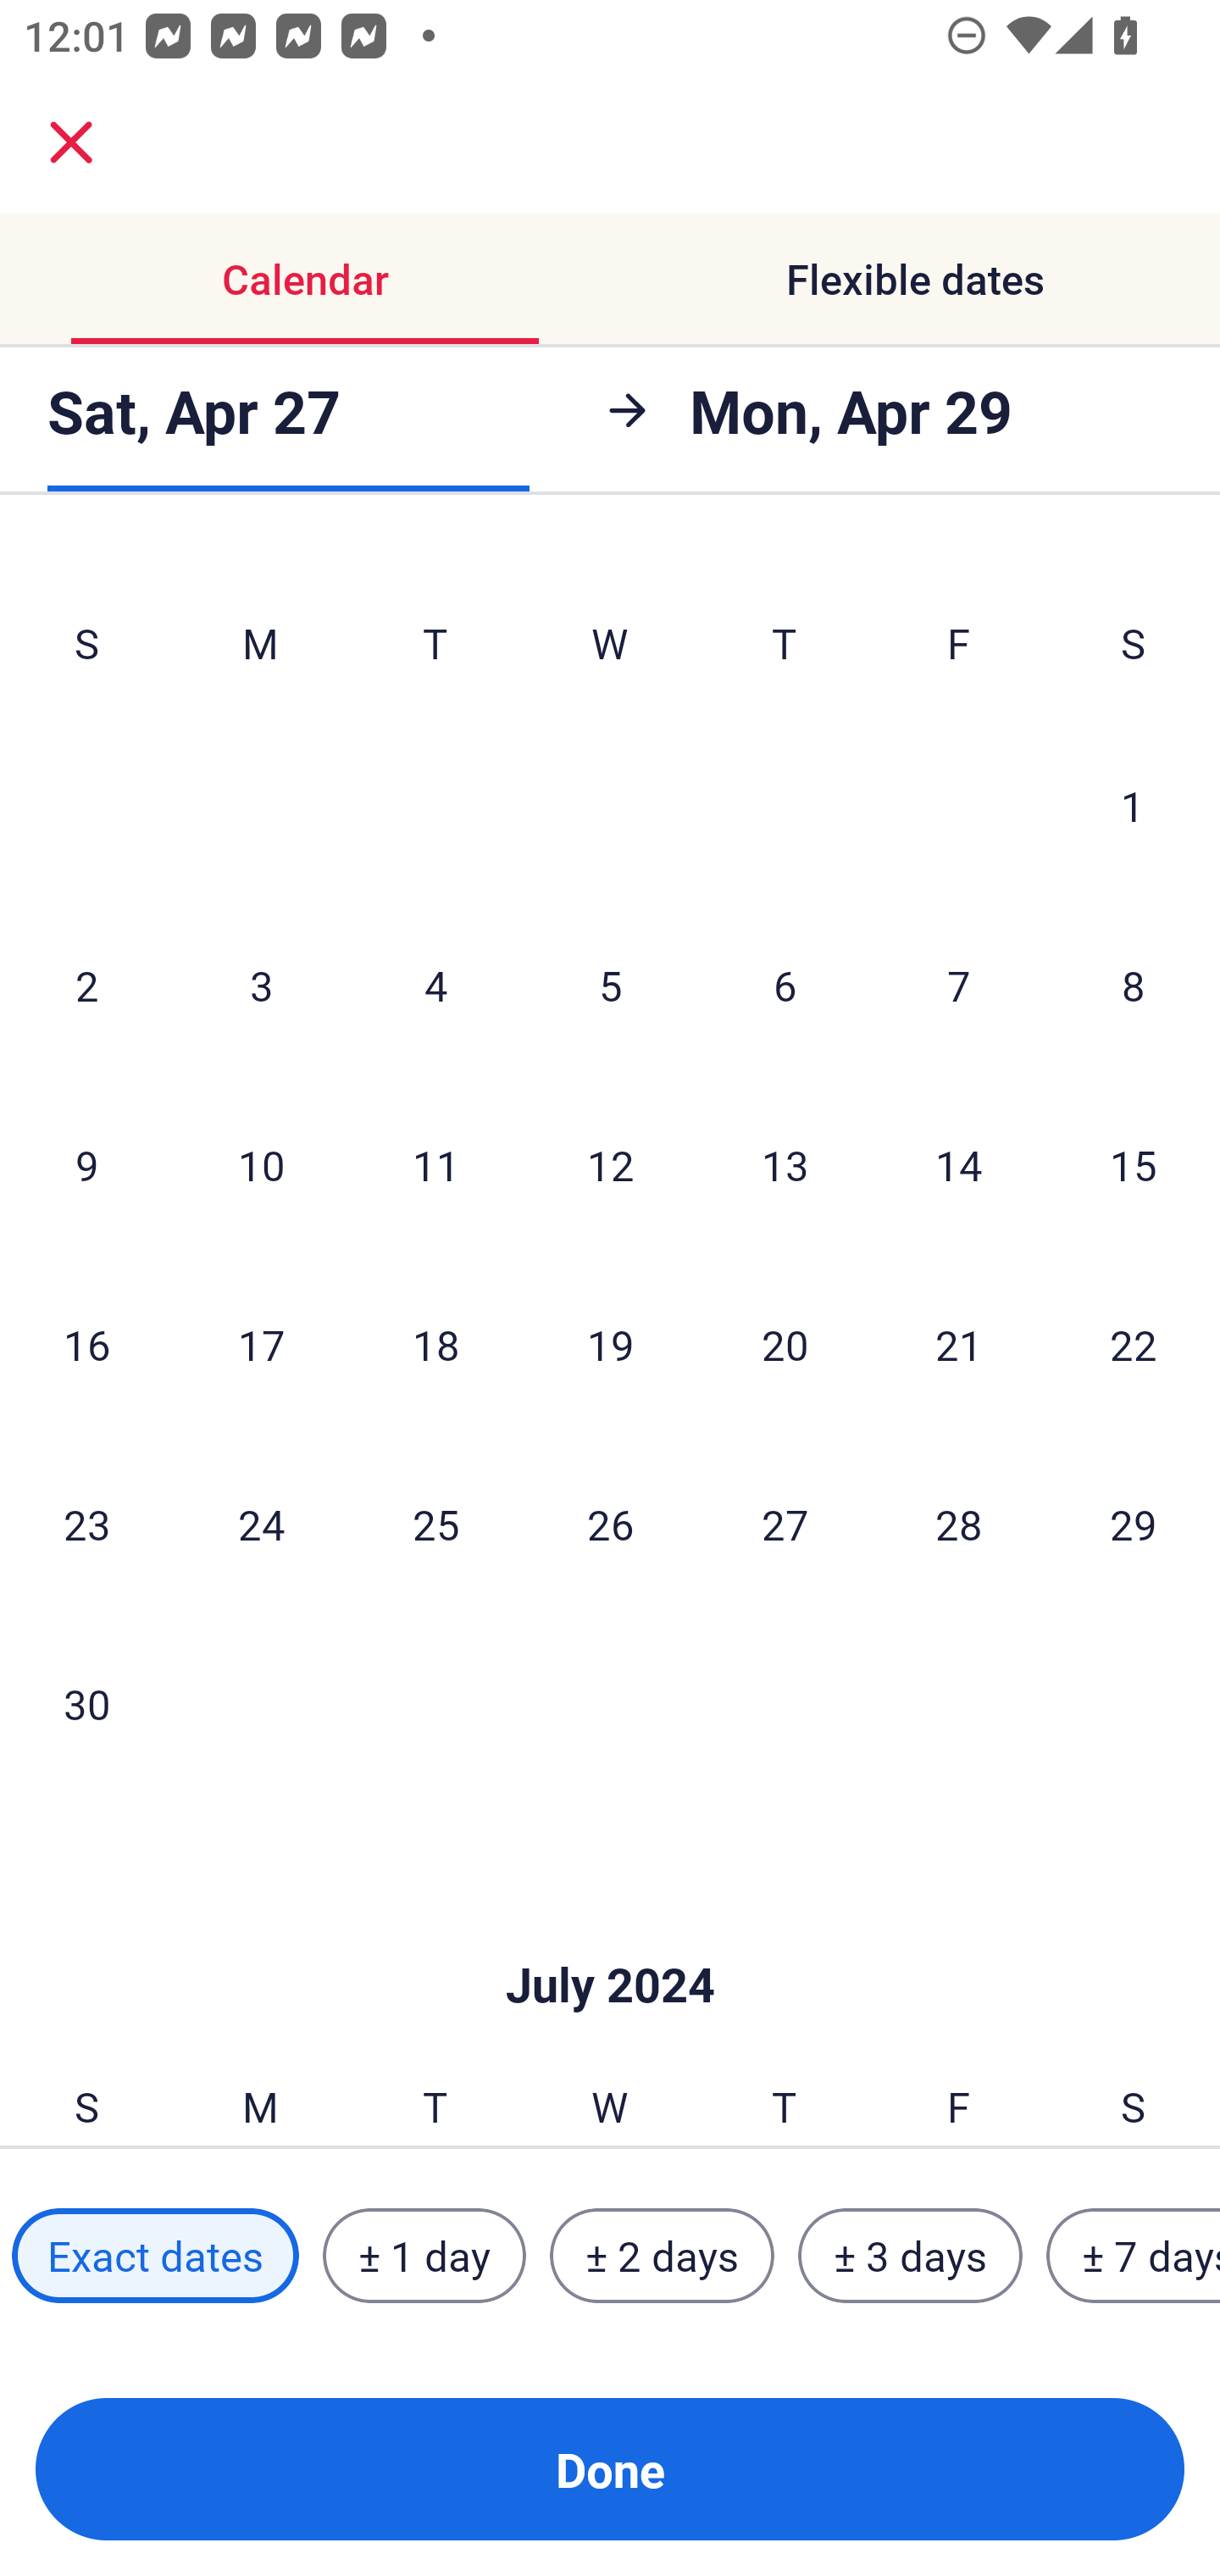 This screenshot has height=2576, width=1220. What do you see at coordinates (915, 280) in the screenshot?
I see `Flexible dates` at bounding box center [915, 280].